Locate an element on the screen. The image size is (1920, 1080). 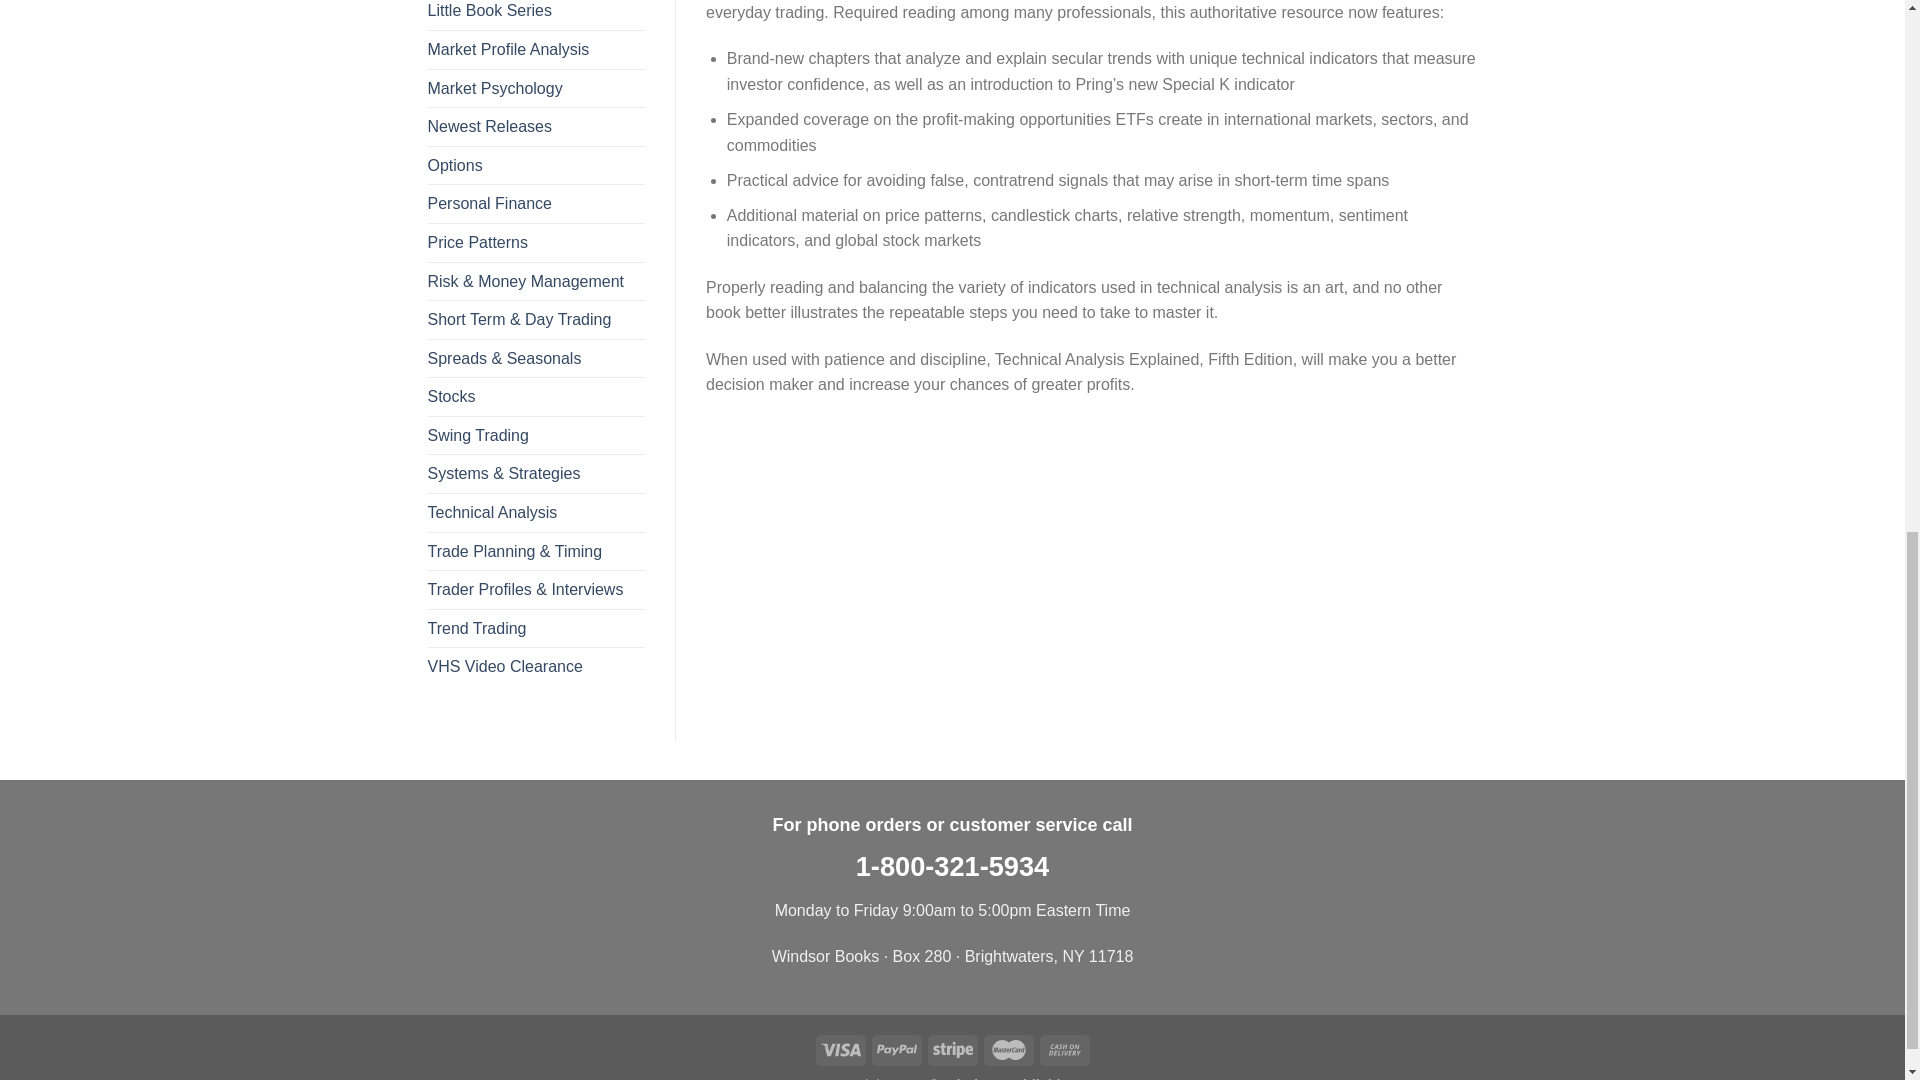
Options is located at coordinates (536, 165).